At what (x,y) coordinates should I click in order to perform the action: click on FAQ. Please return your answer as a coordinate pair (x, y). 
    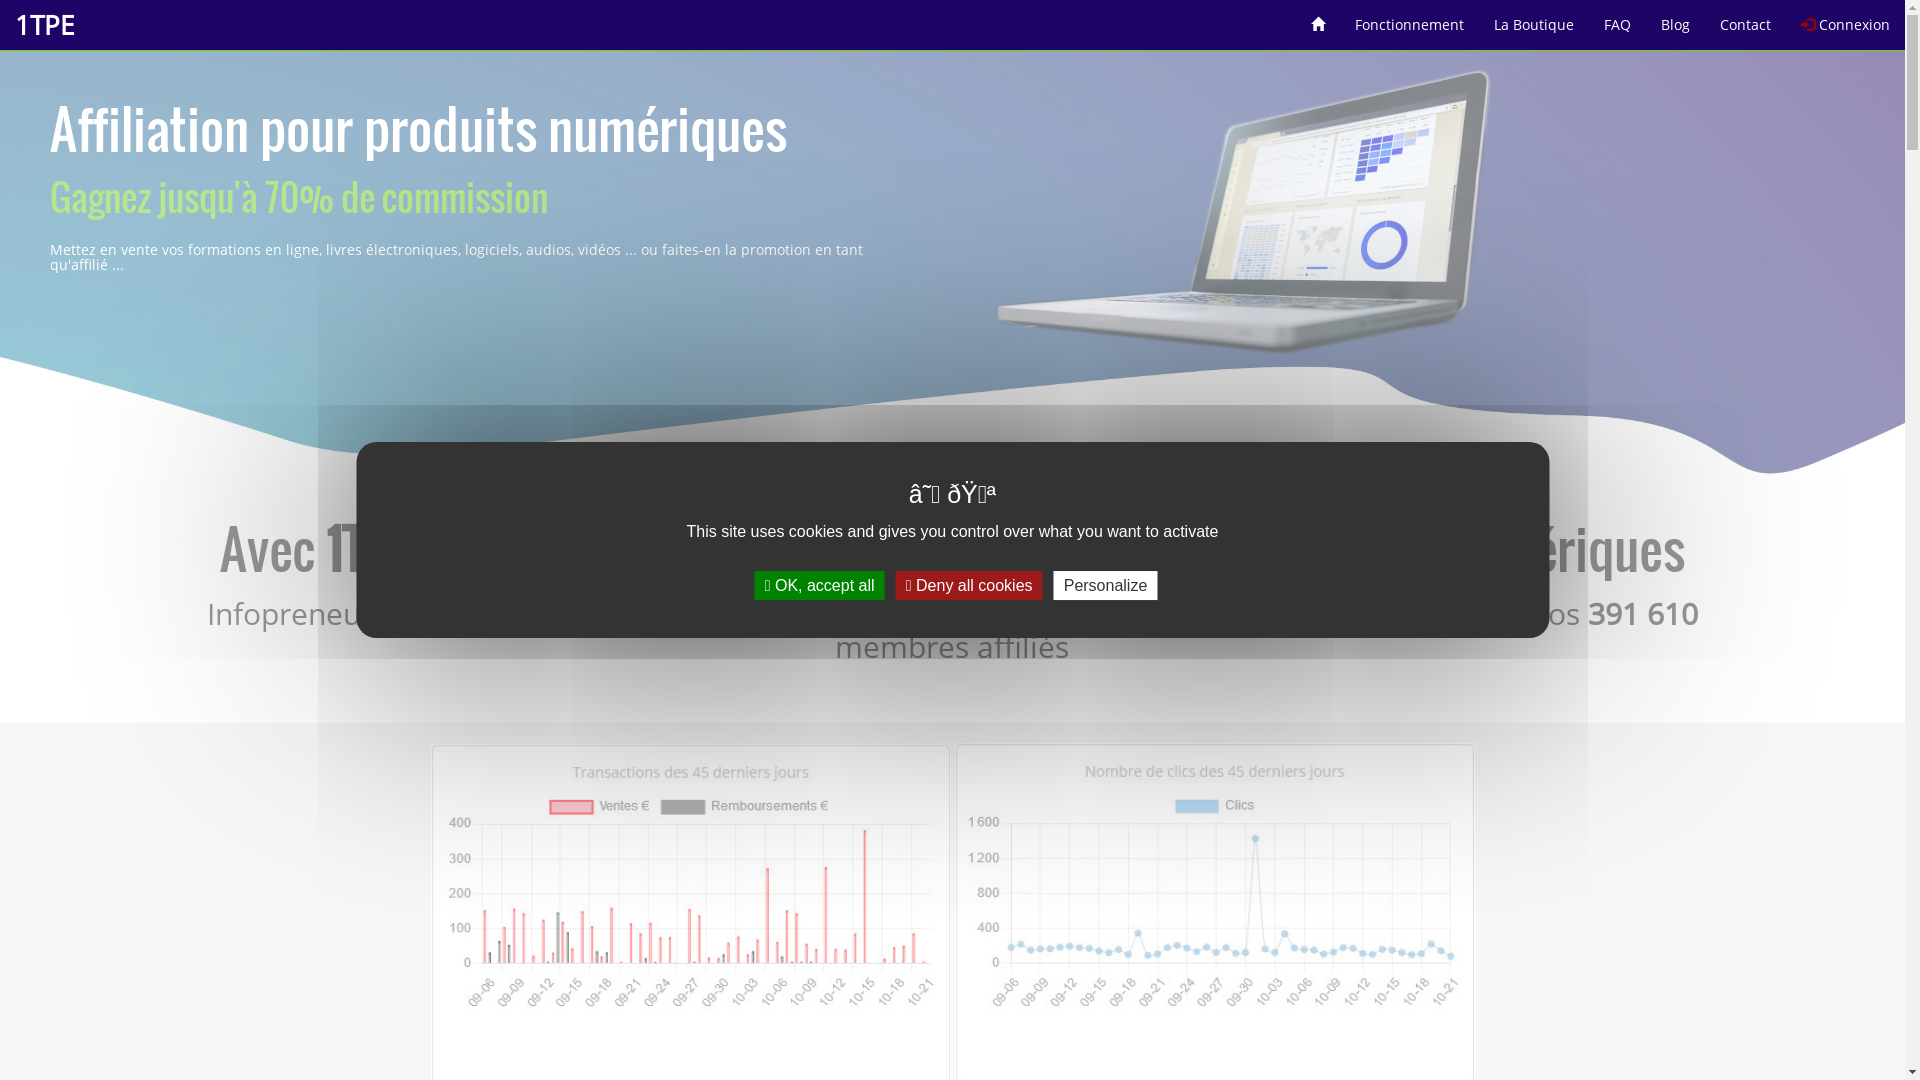
    Looking at the image, I should click on (1618, 18).